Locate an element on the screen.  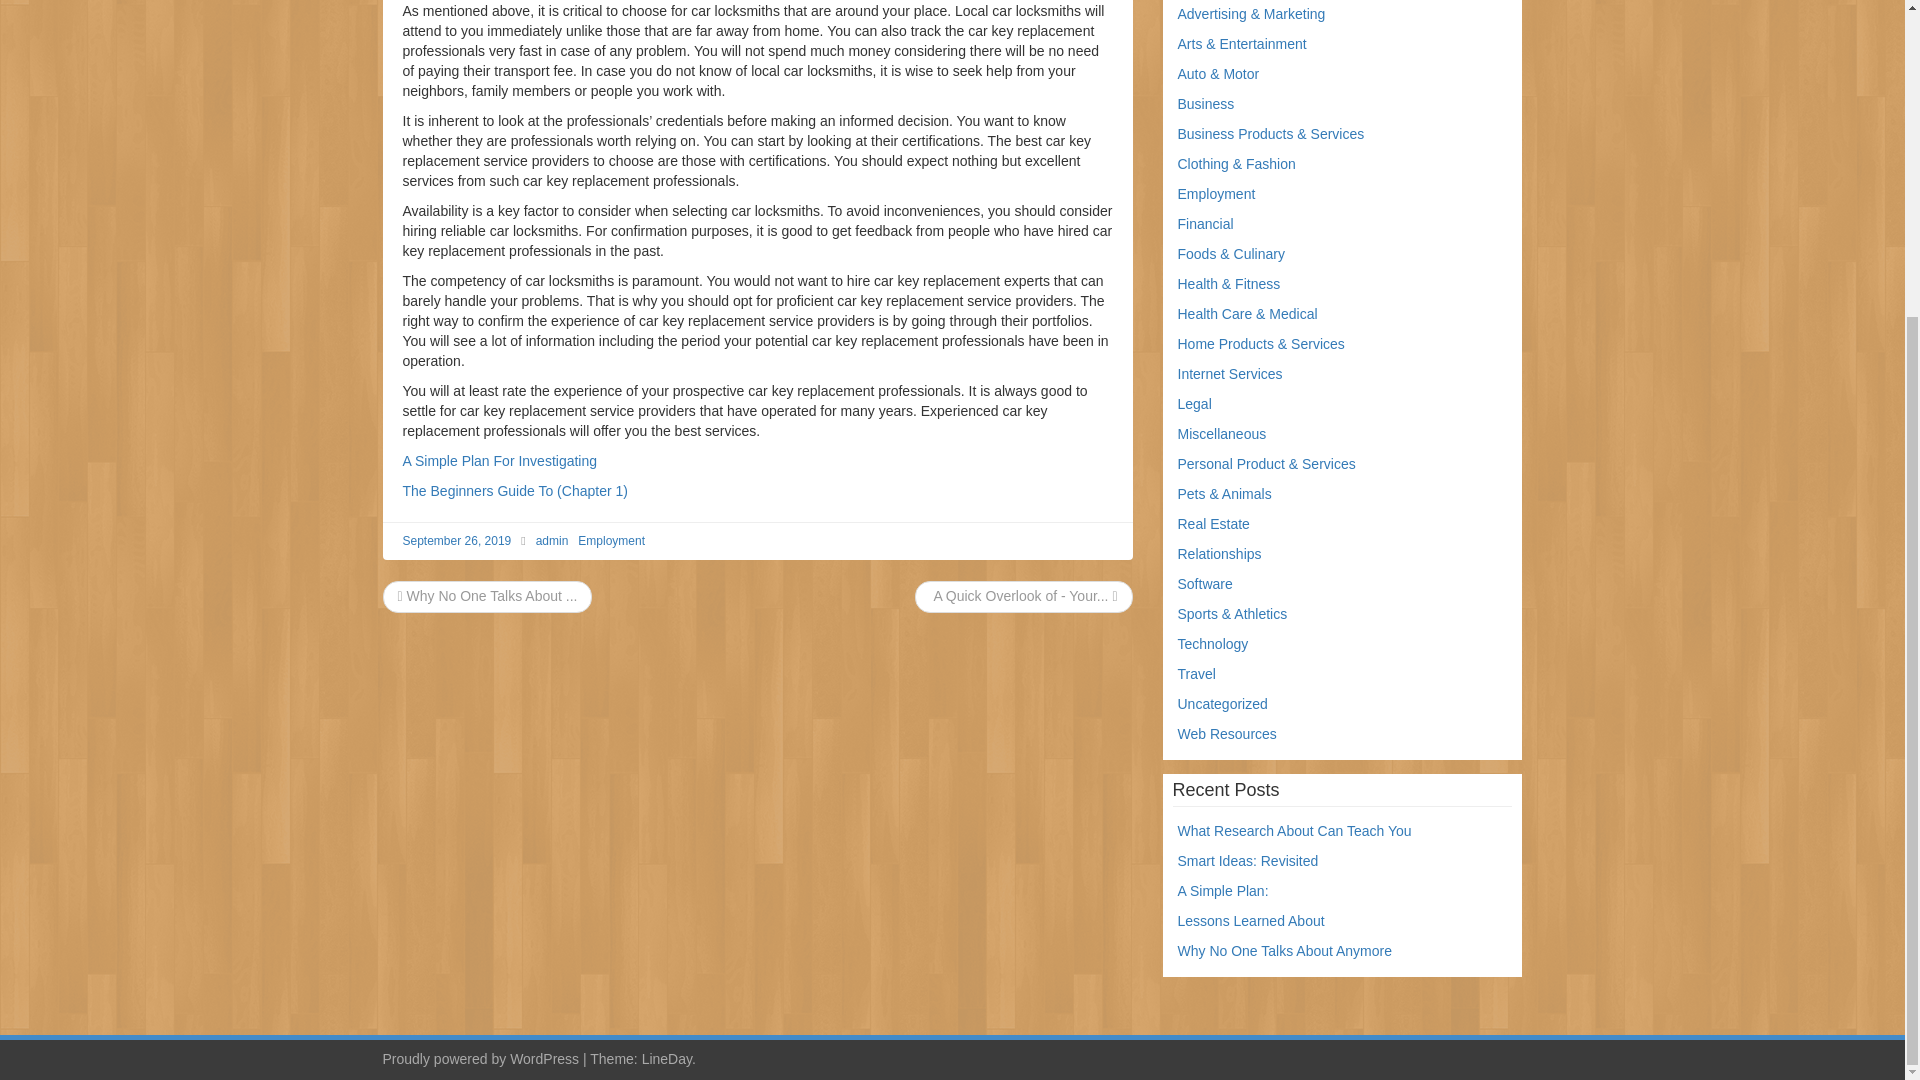
Legal is located at coordinates (1194, 404).